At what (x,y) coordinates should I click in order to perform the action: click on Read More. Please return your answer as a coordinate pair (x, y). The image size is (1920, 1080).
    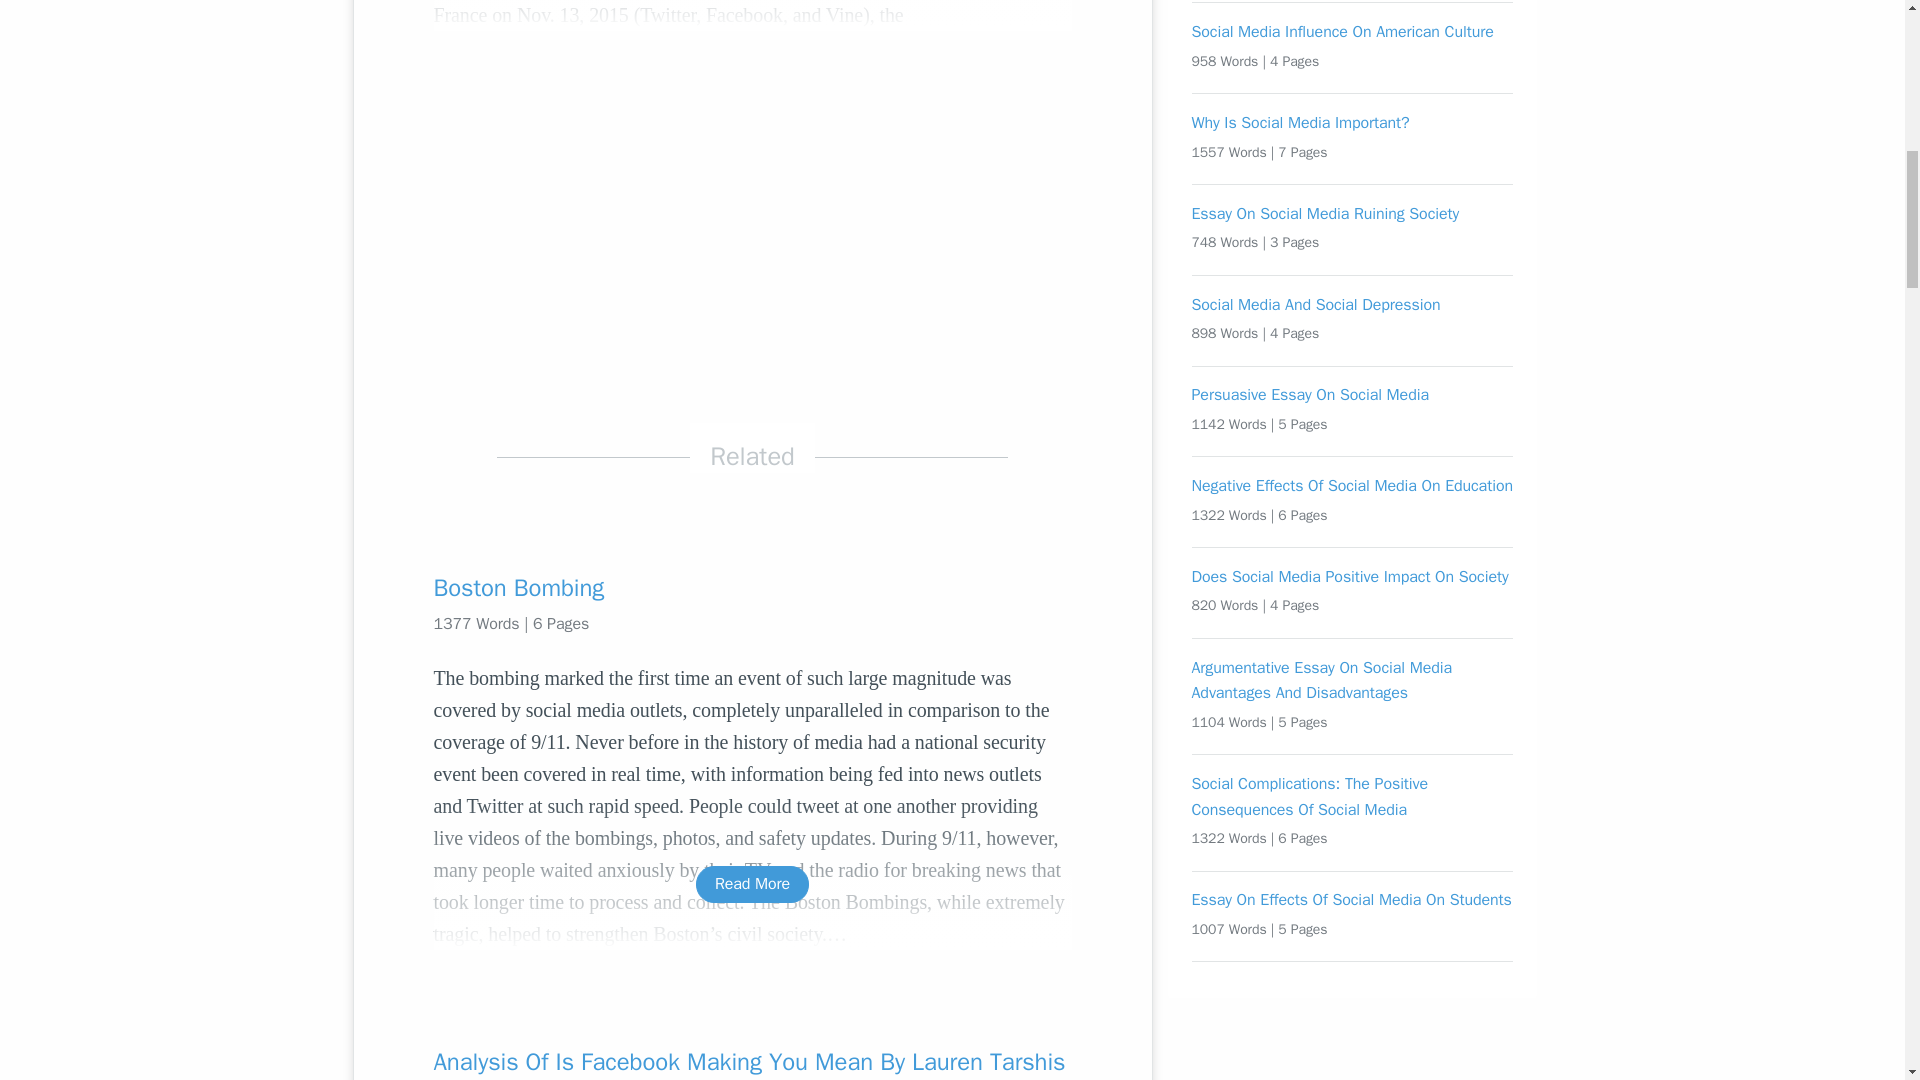
    Looking at the image, I should click on (752, 884).